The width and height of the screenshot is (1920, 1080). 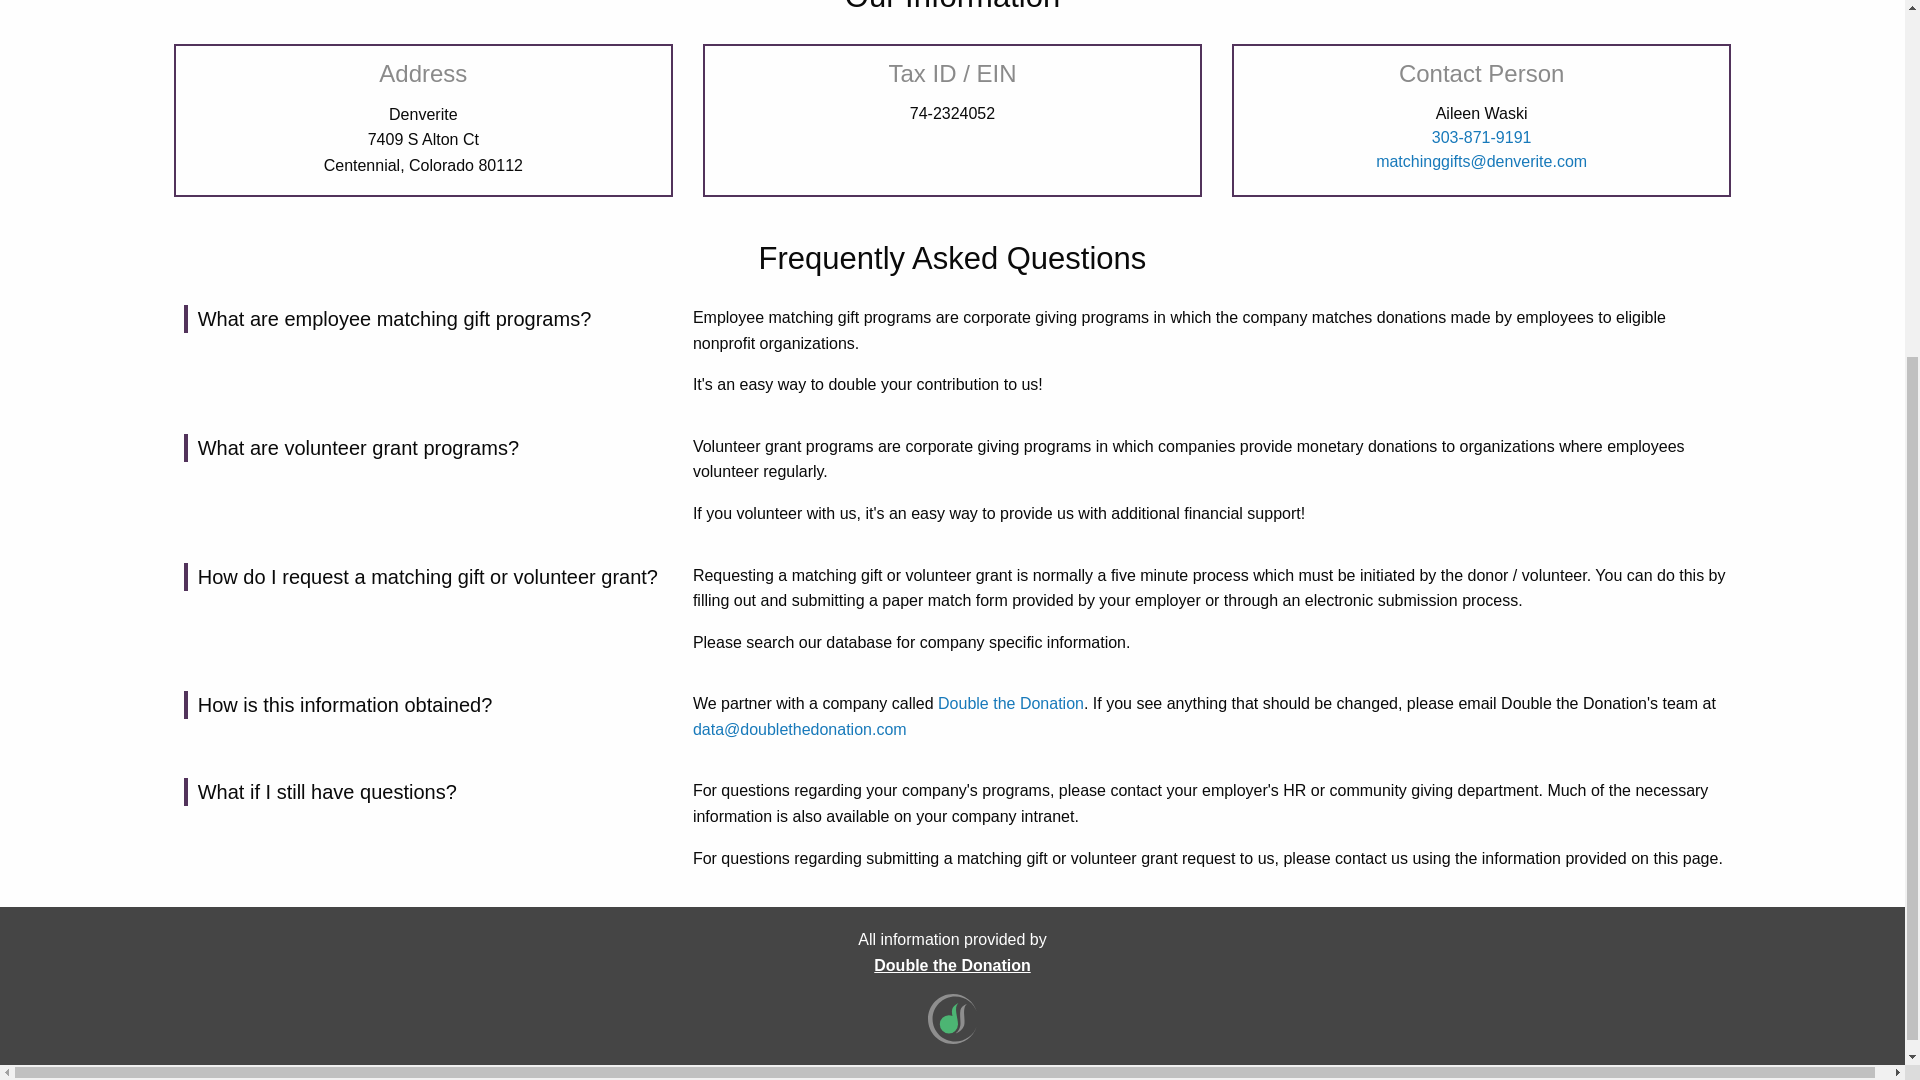 I want to click on 303-871-9191, so click(x=1482, y=136).